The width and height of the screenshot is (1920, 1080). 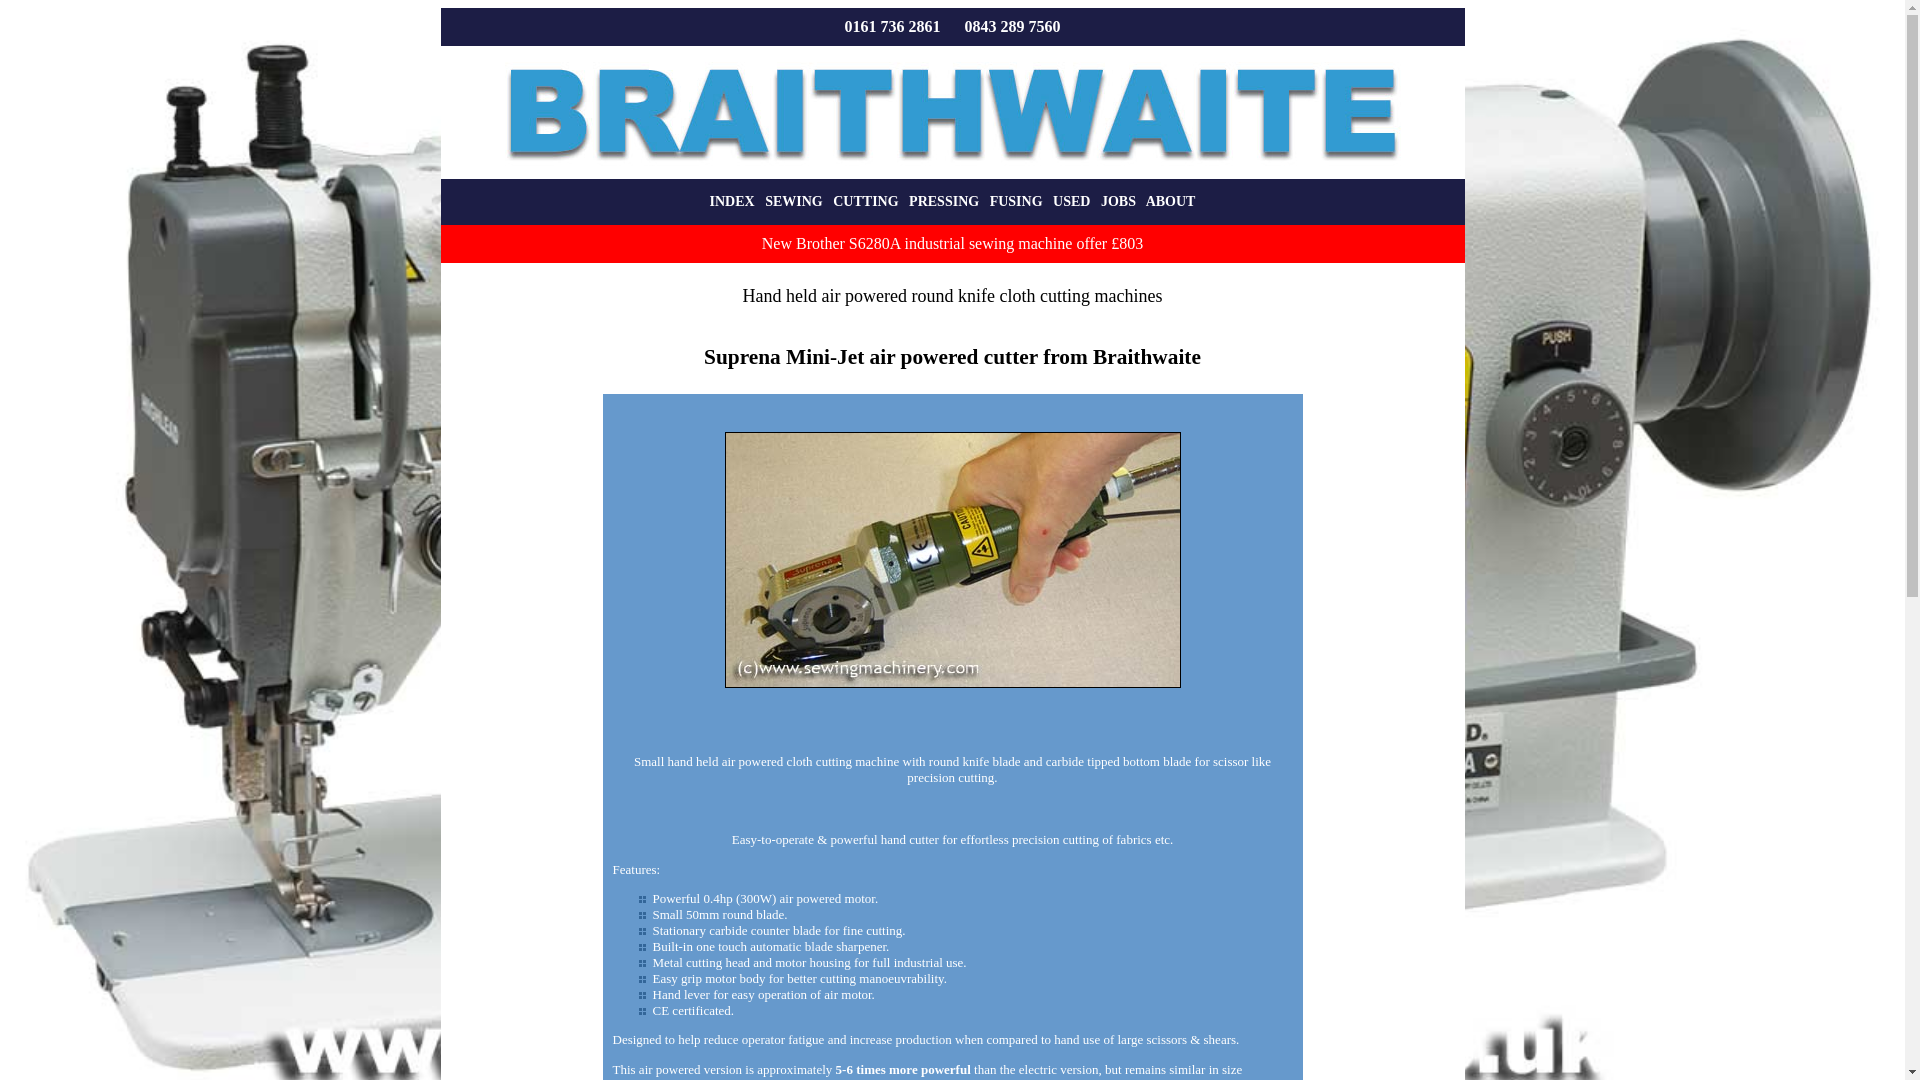 I want to click on Braithwaite Sewing Machines, so click(x=951, y=170).